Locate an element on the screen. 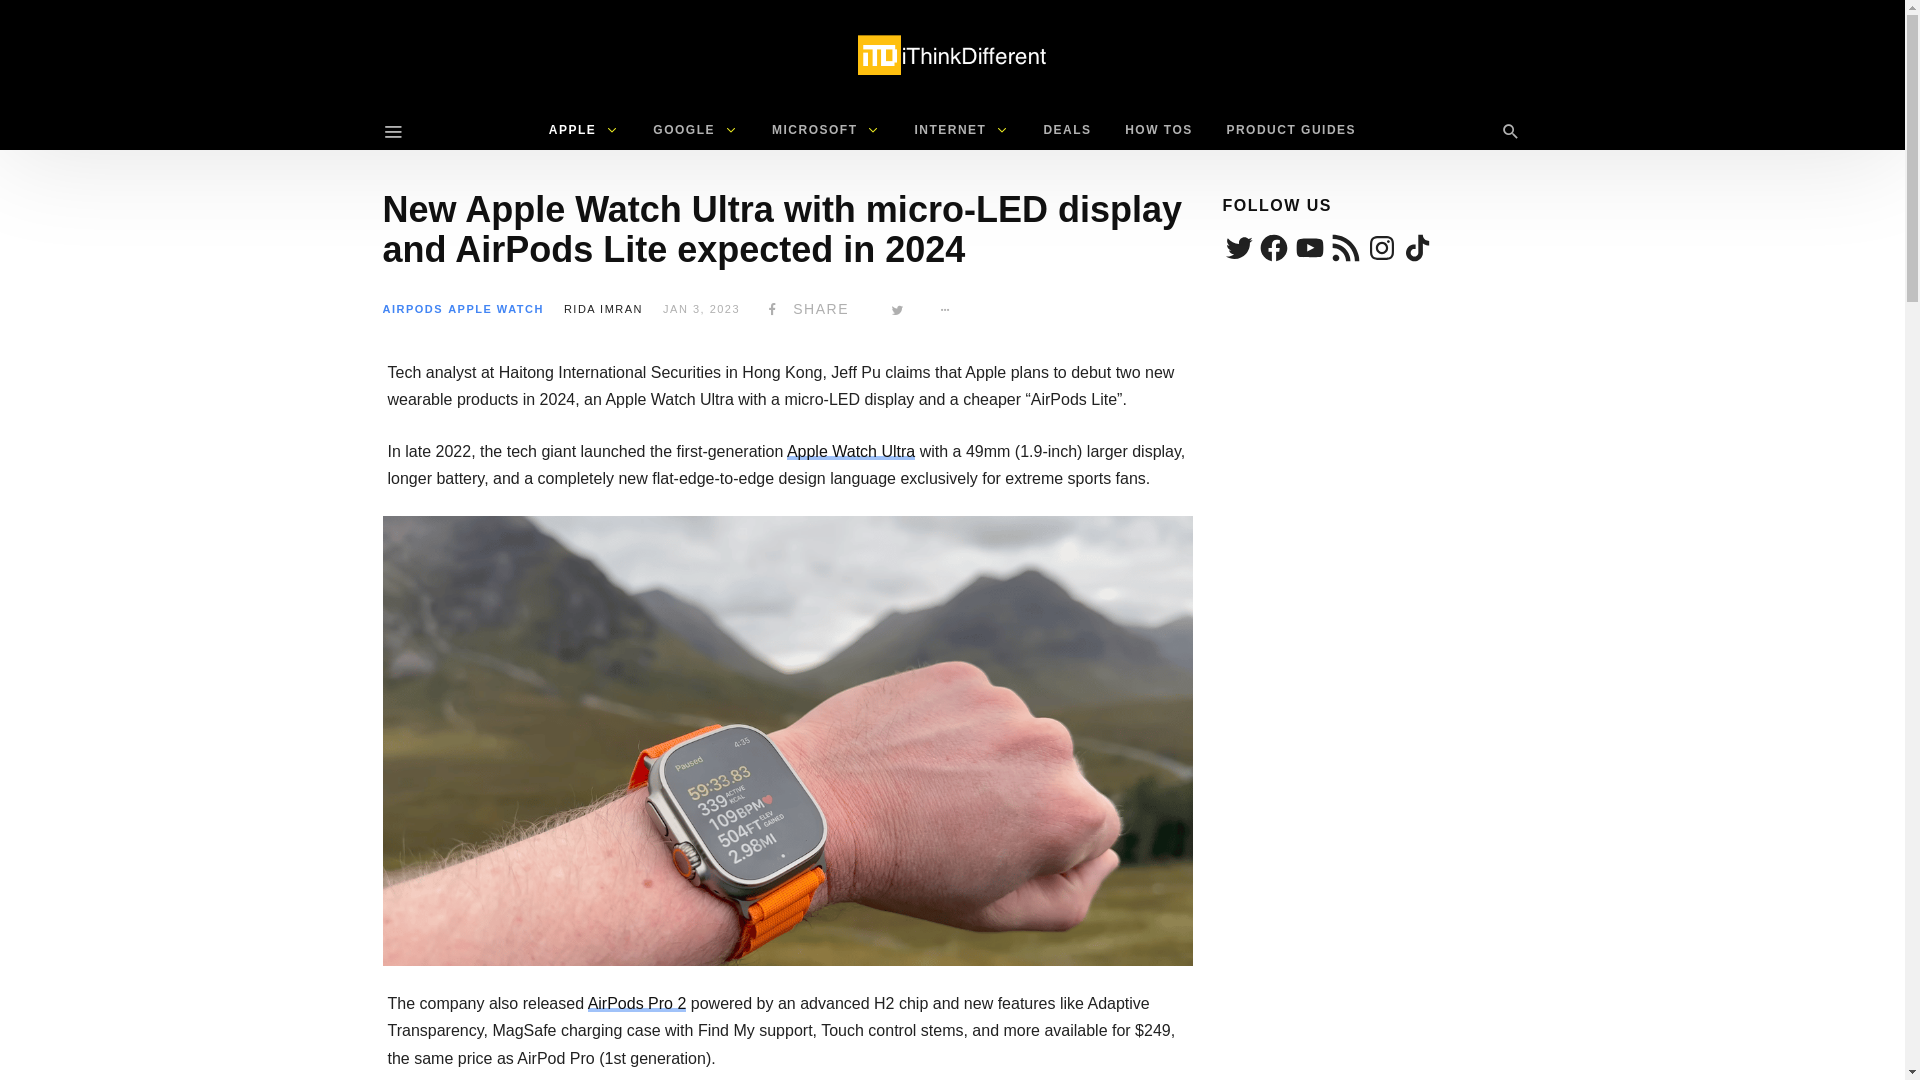 The height and width of the screenshot is (1080, 1920). Share on Twitter is located at coordinates (897, 309).